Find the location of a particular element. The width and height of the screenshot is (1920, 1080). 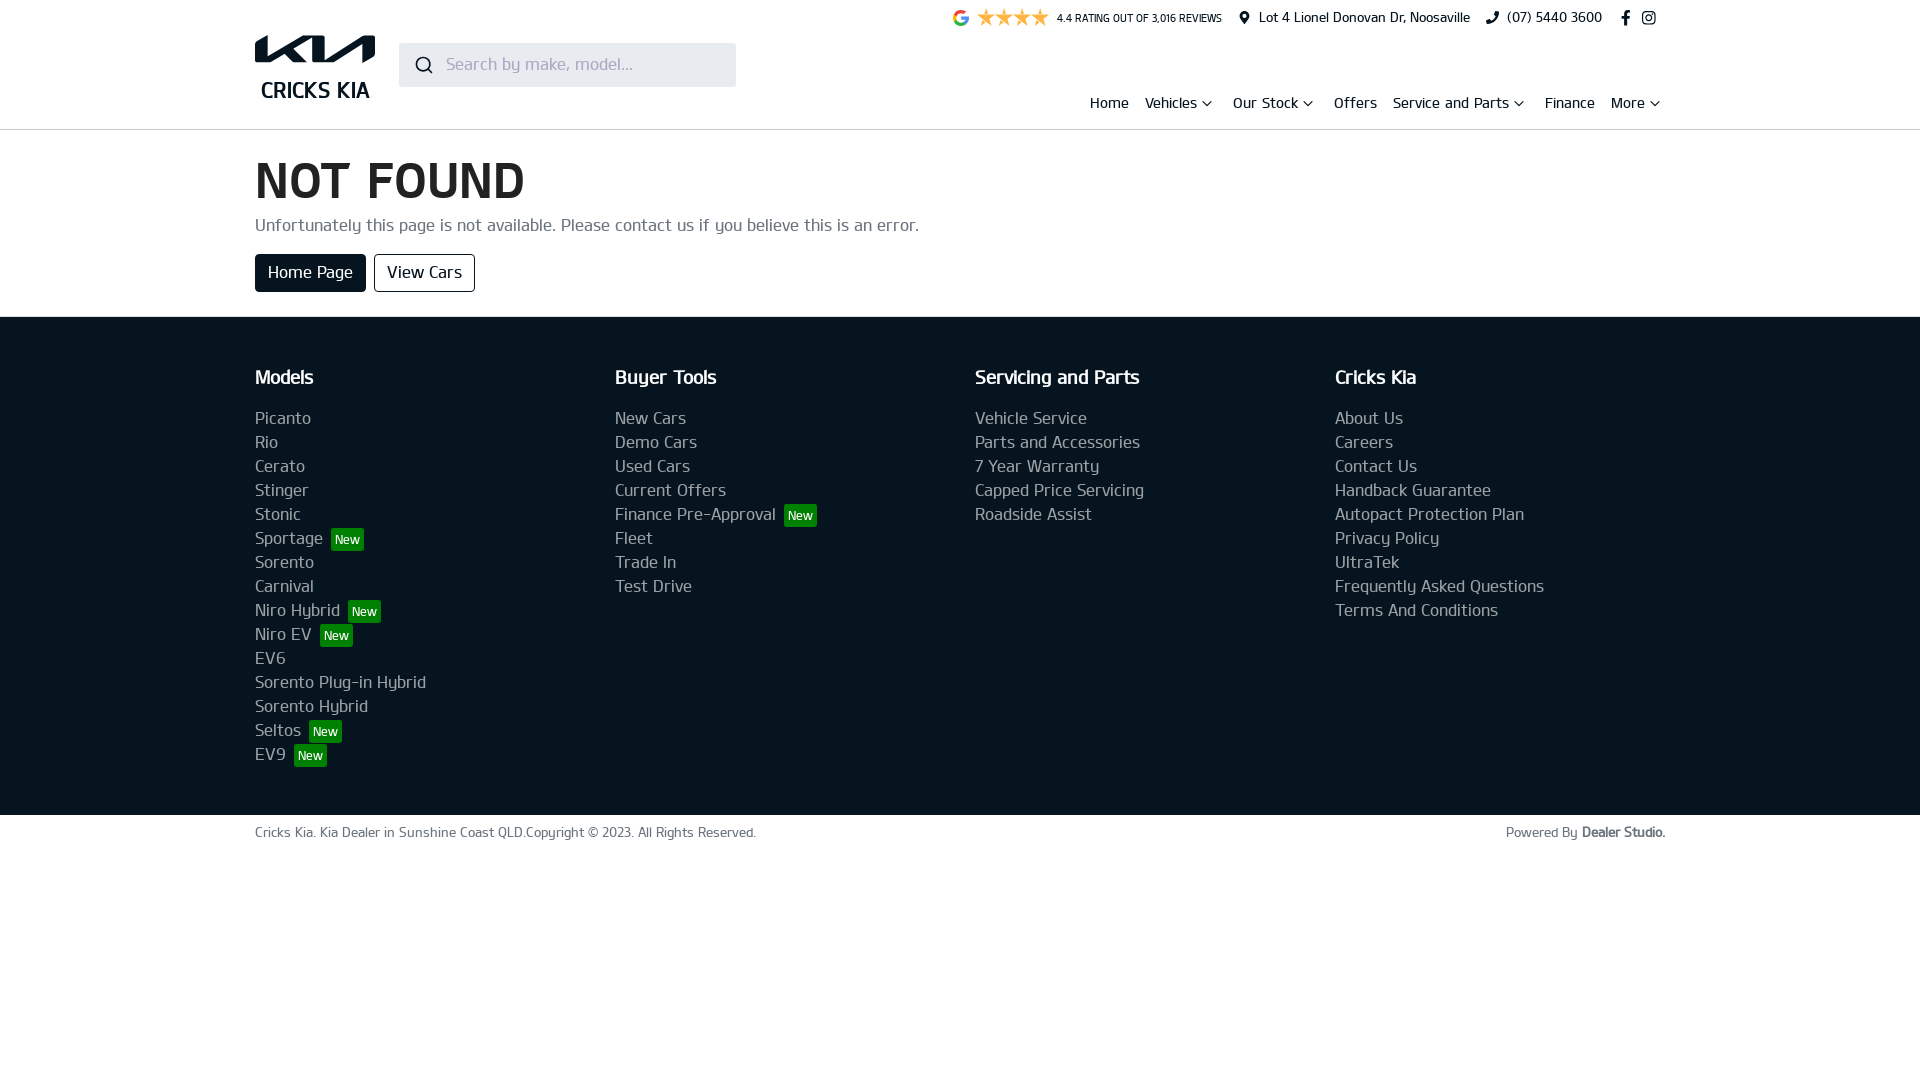

More is located at coordinates (1630, 106).